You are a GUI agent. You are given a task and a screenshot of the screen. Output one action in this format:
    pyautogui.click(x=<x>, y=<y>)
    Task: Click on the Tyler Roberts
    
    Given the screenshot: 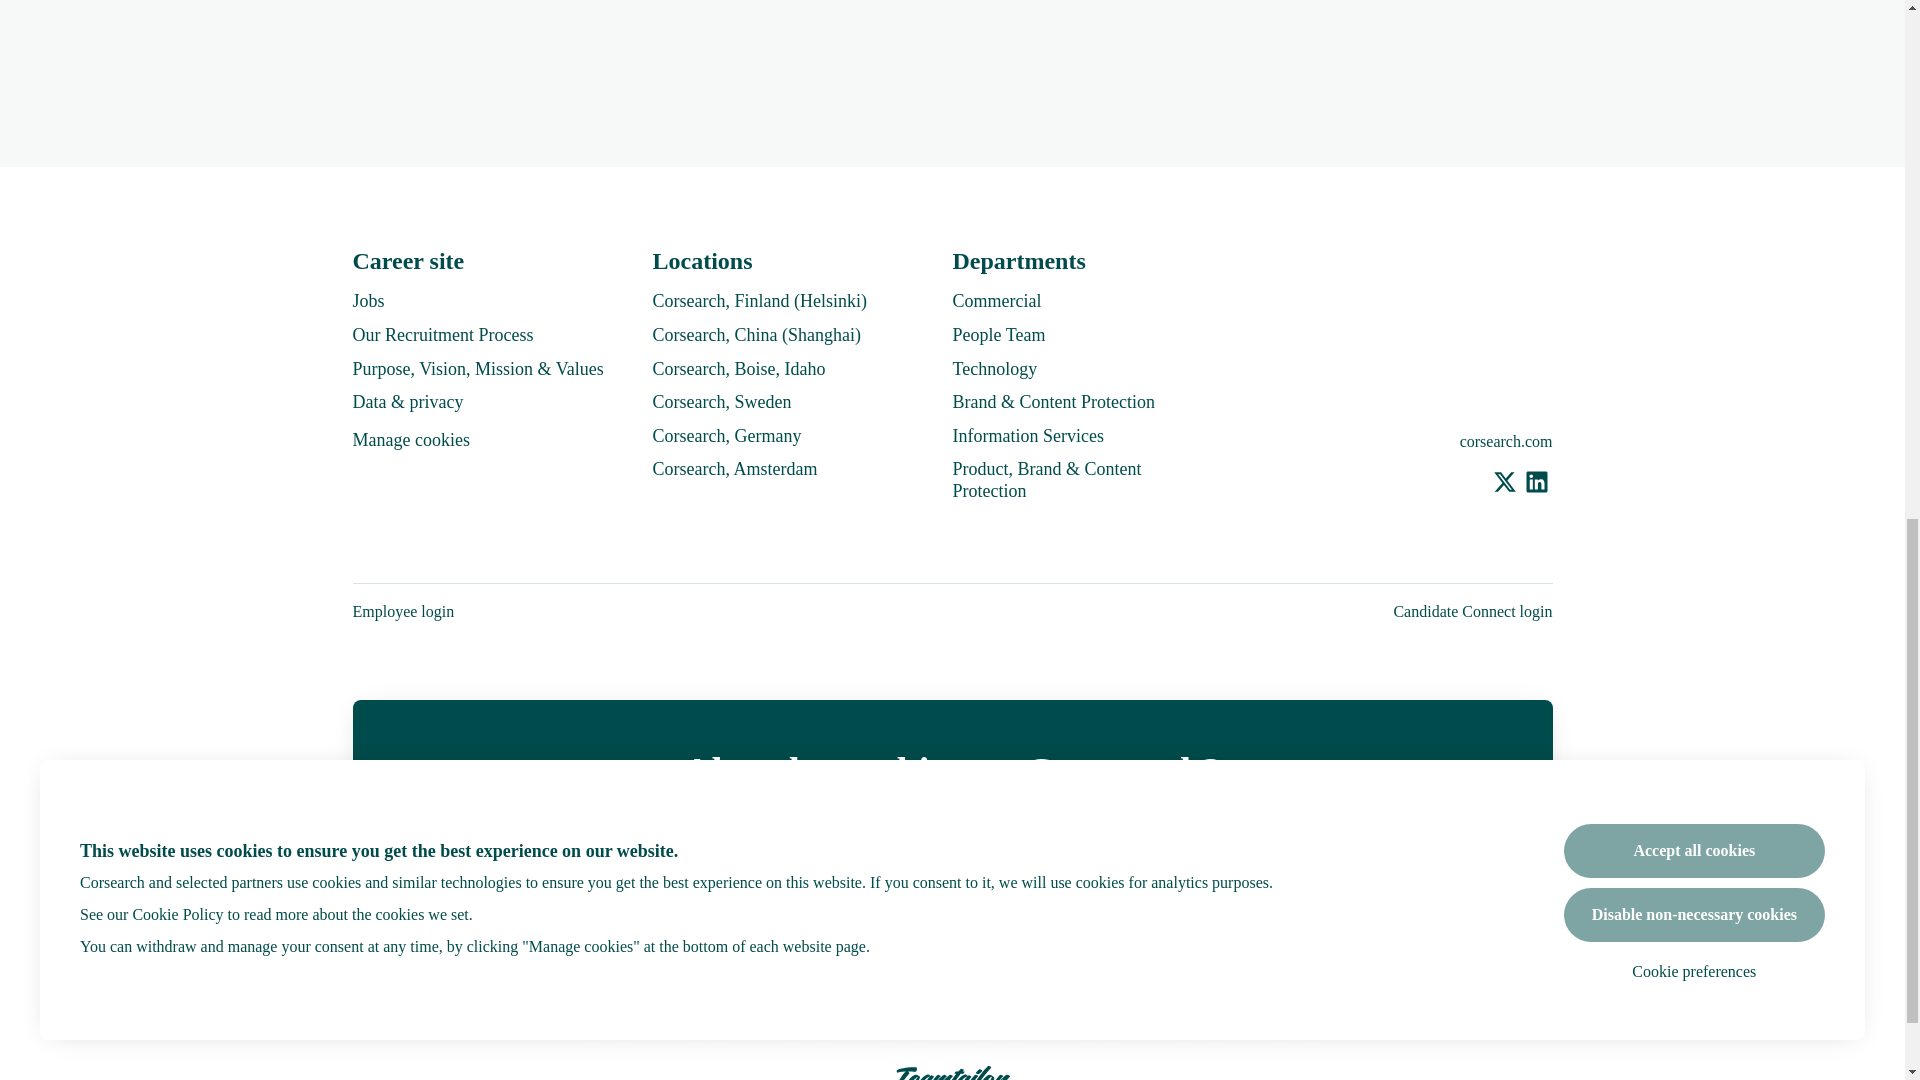 What is the action you would take?
    pyautogui.click(x=904, y=982)
    